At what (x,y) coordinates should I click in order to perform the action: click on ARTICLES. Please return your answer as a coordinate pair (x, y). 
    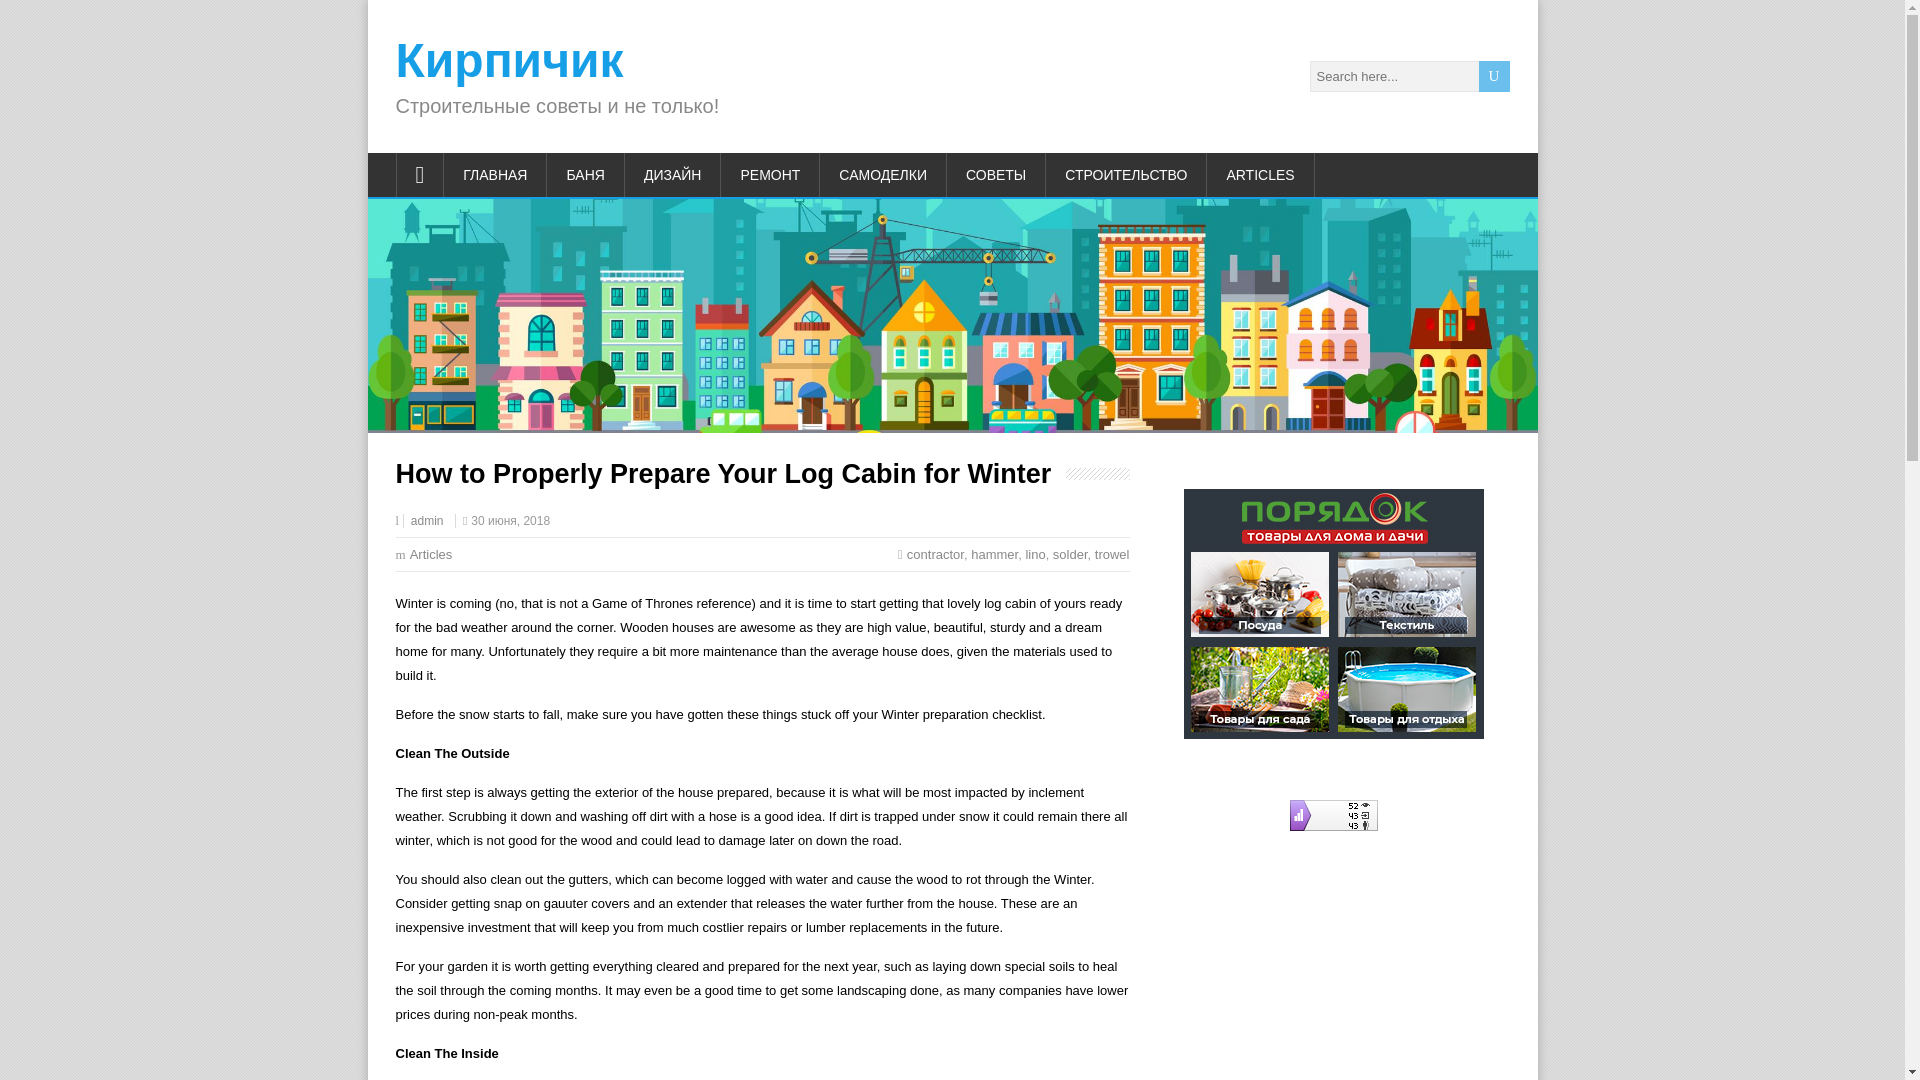
    Looking at the image, I should click on (1260, 174).